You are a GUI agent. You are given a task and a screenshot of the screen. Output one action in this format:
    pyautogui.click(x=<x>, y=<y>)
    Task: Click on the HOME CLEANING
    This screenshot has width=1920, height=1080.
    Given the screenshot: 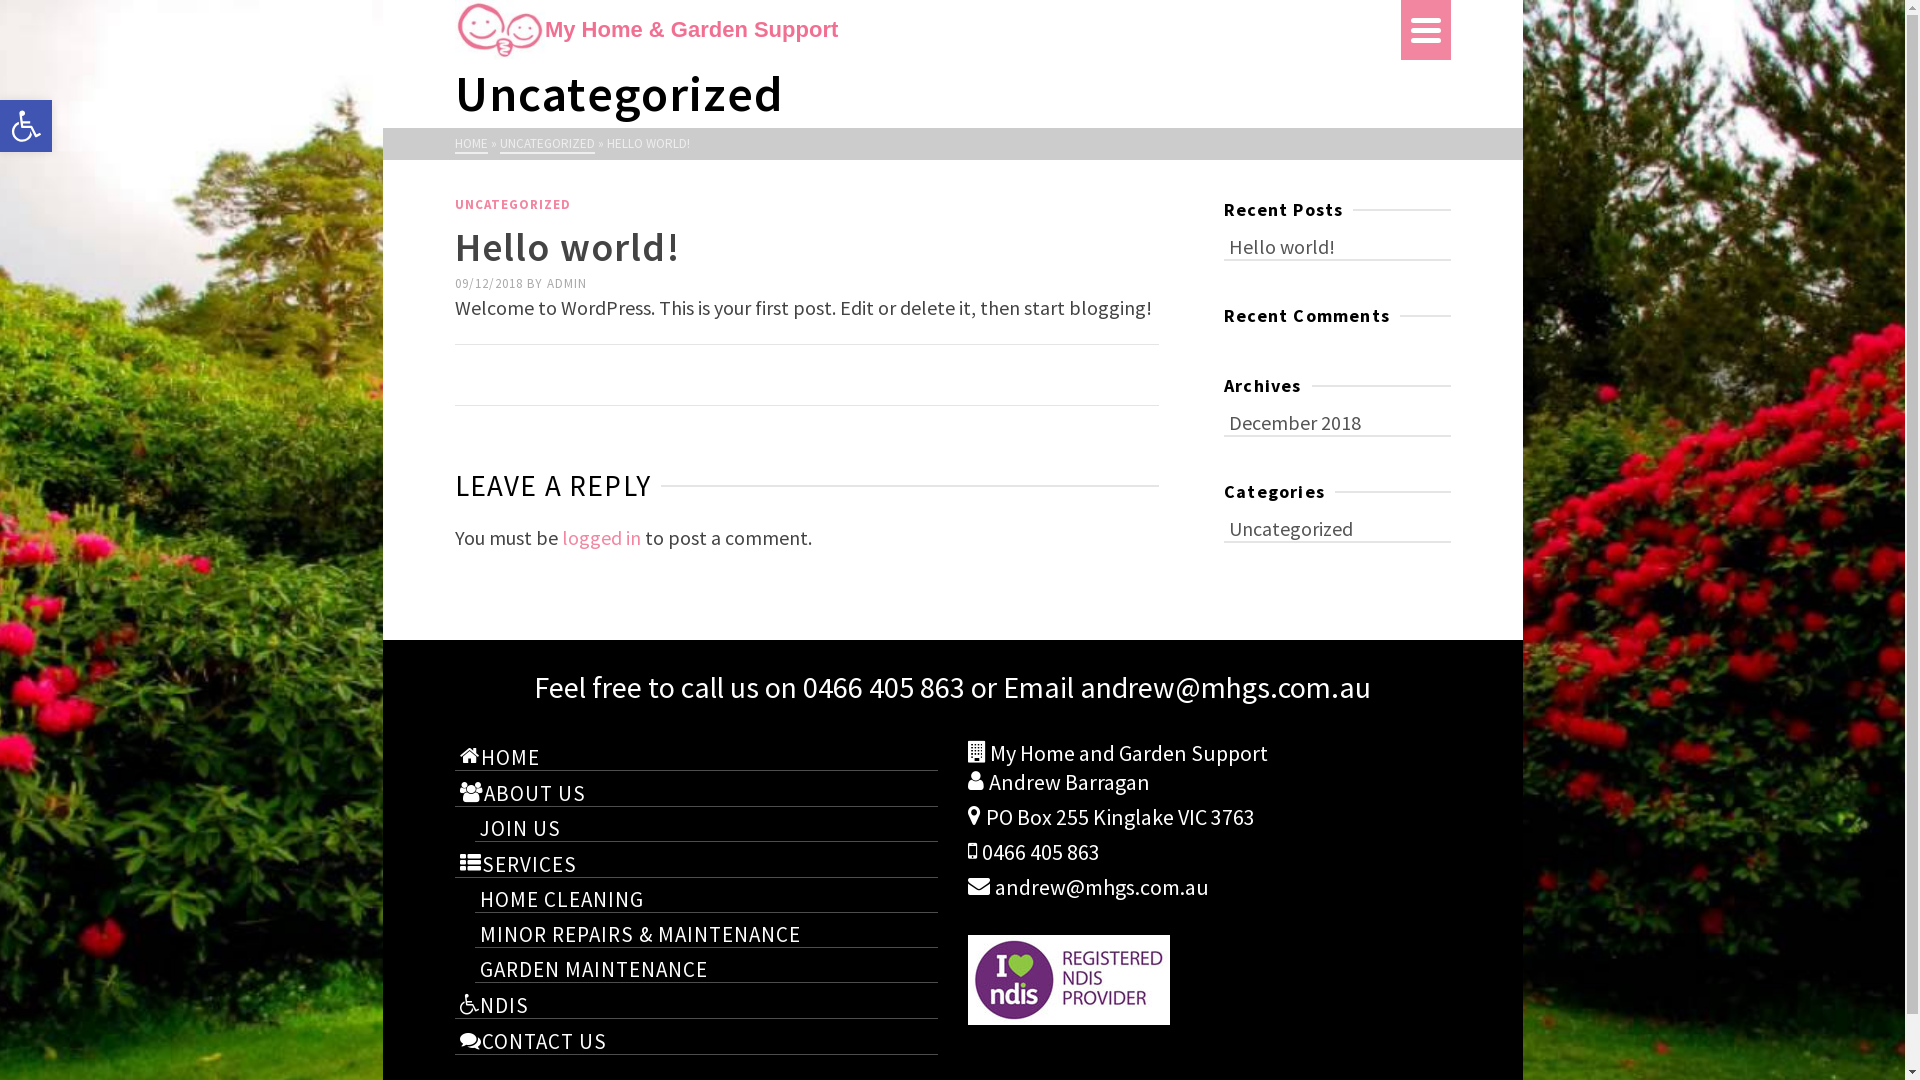 What is the action you would take?
    pyautogui.click(x=706, y=898)
    